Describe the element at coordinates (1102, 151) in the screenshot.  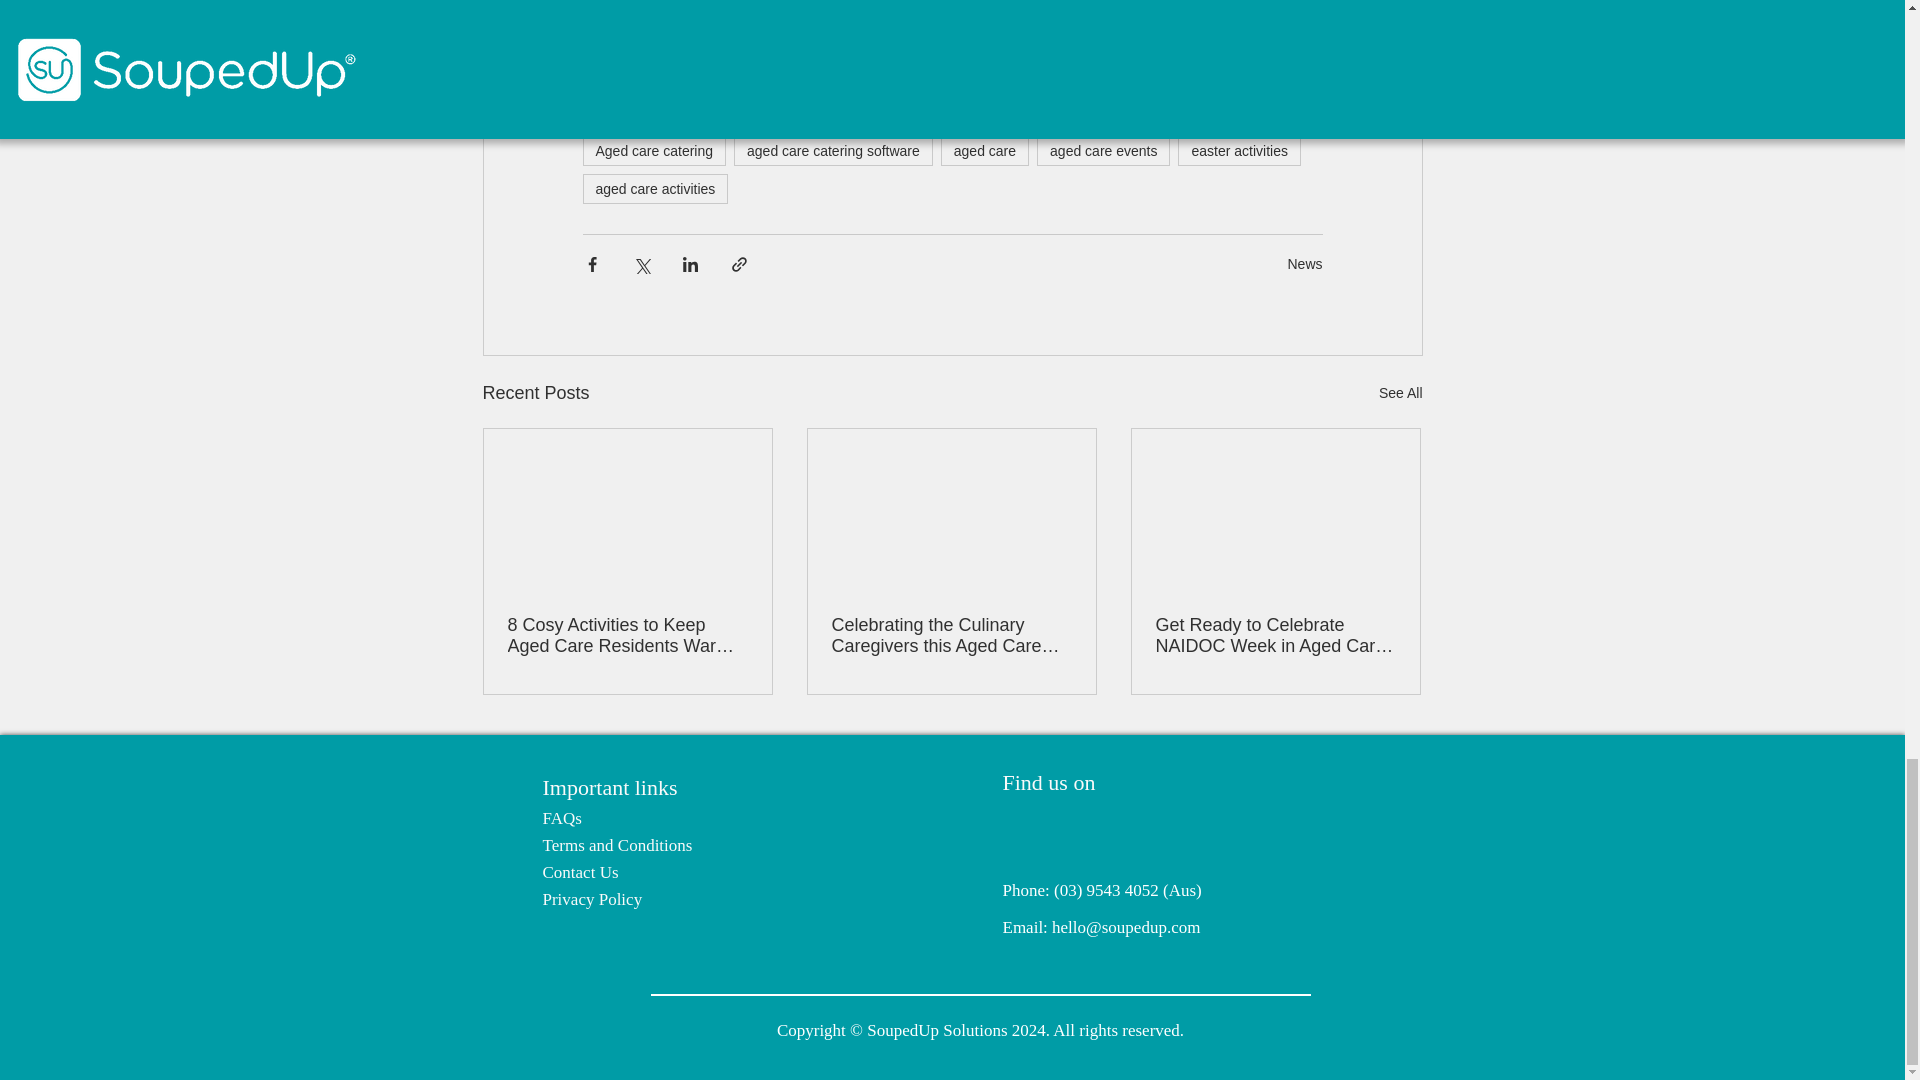
I see `aged care events` at that location.